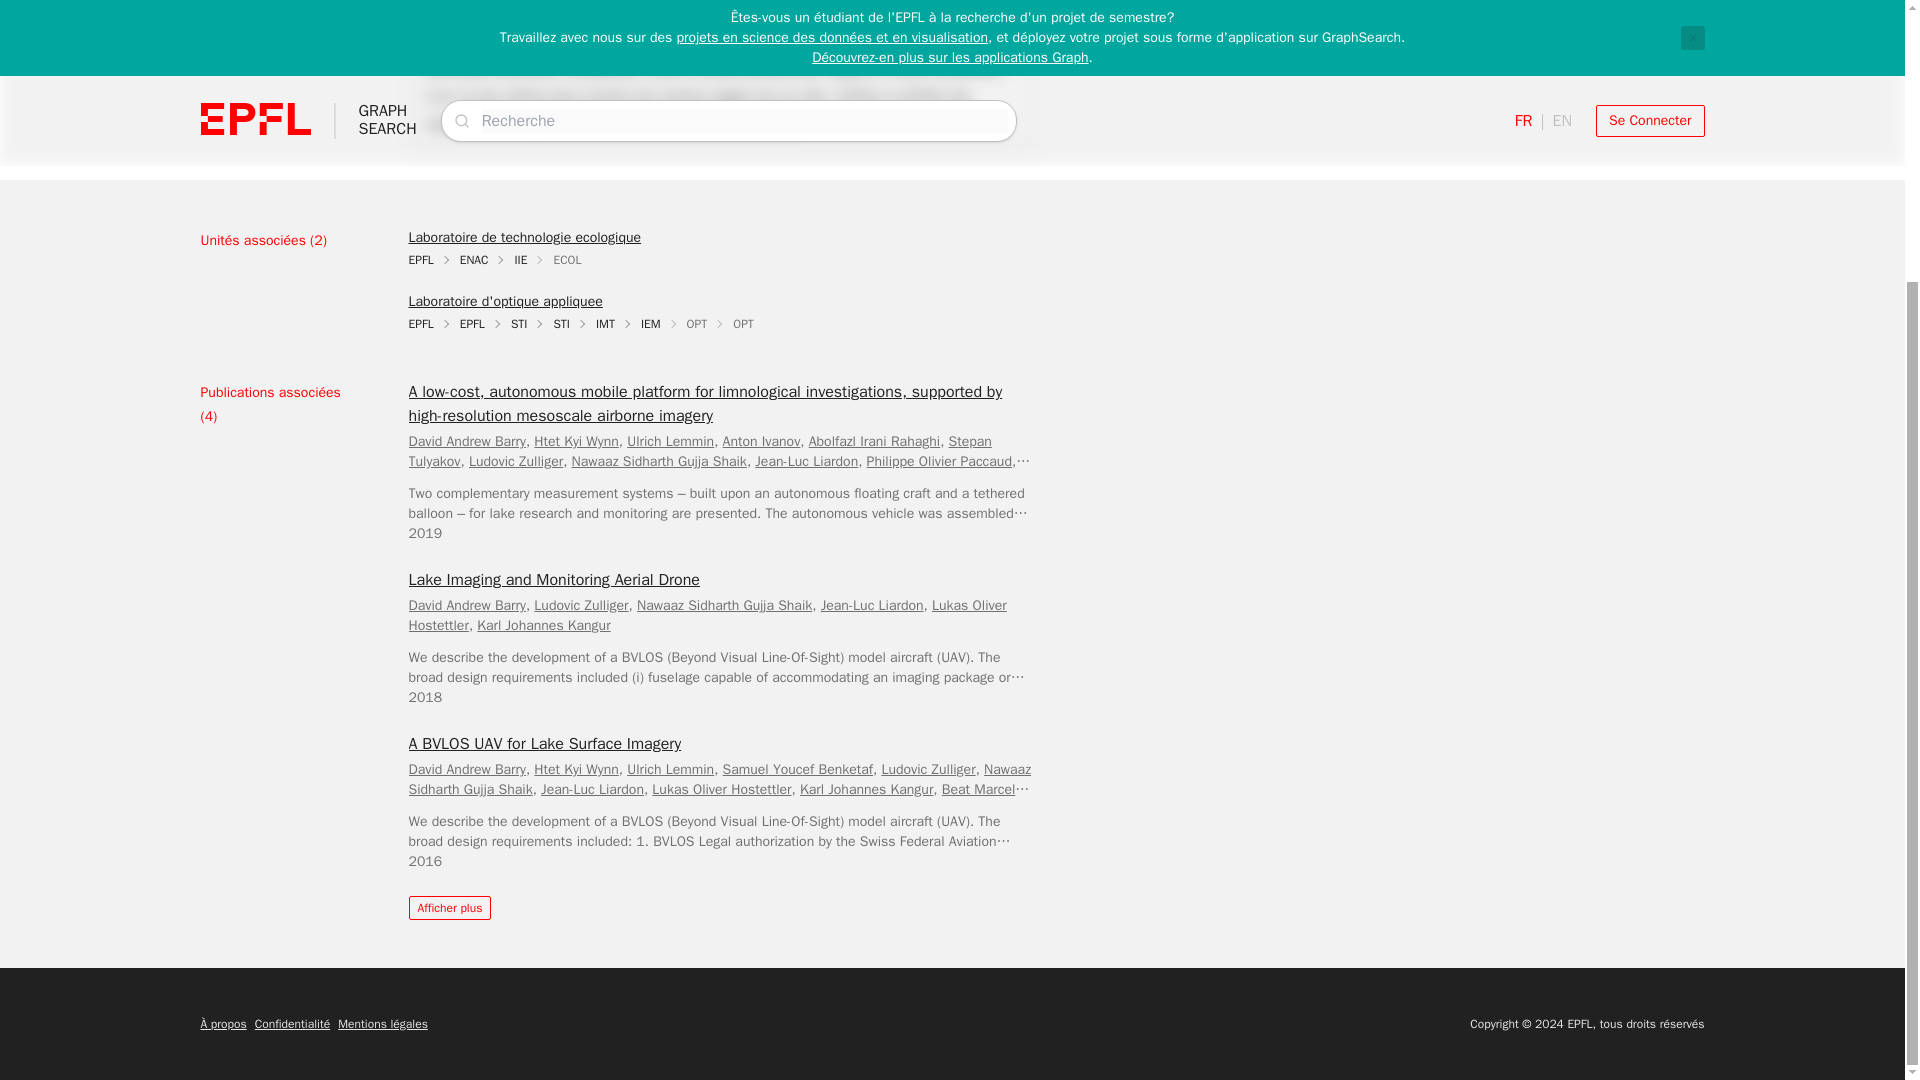  What do you see at coordinates (698, 451) in the screenshot?
I see `Stepan Tulyakov` at bounding box center [698, 451].